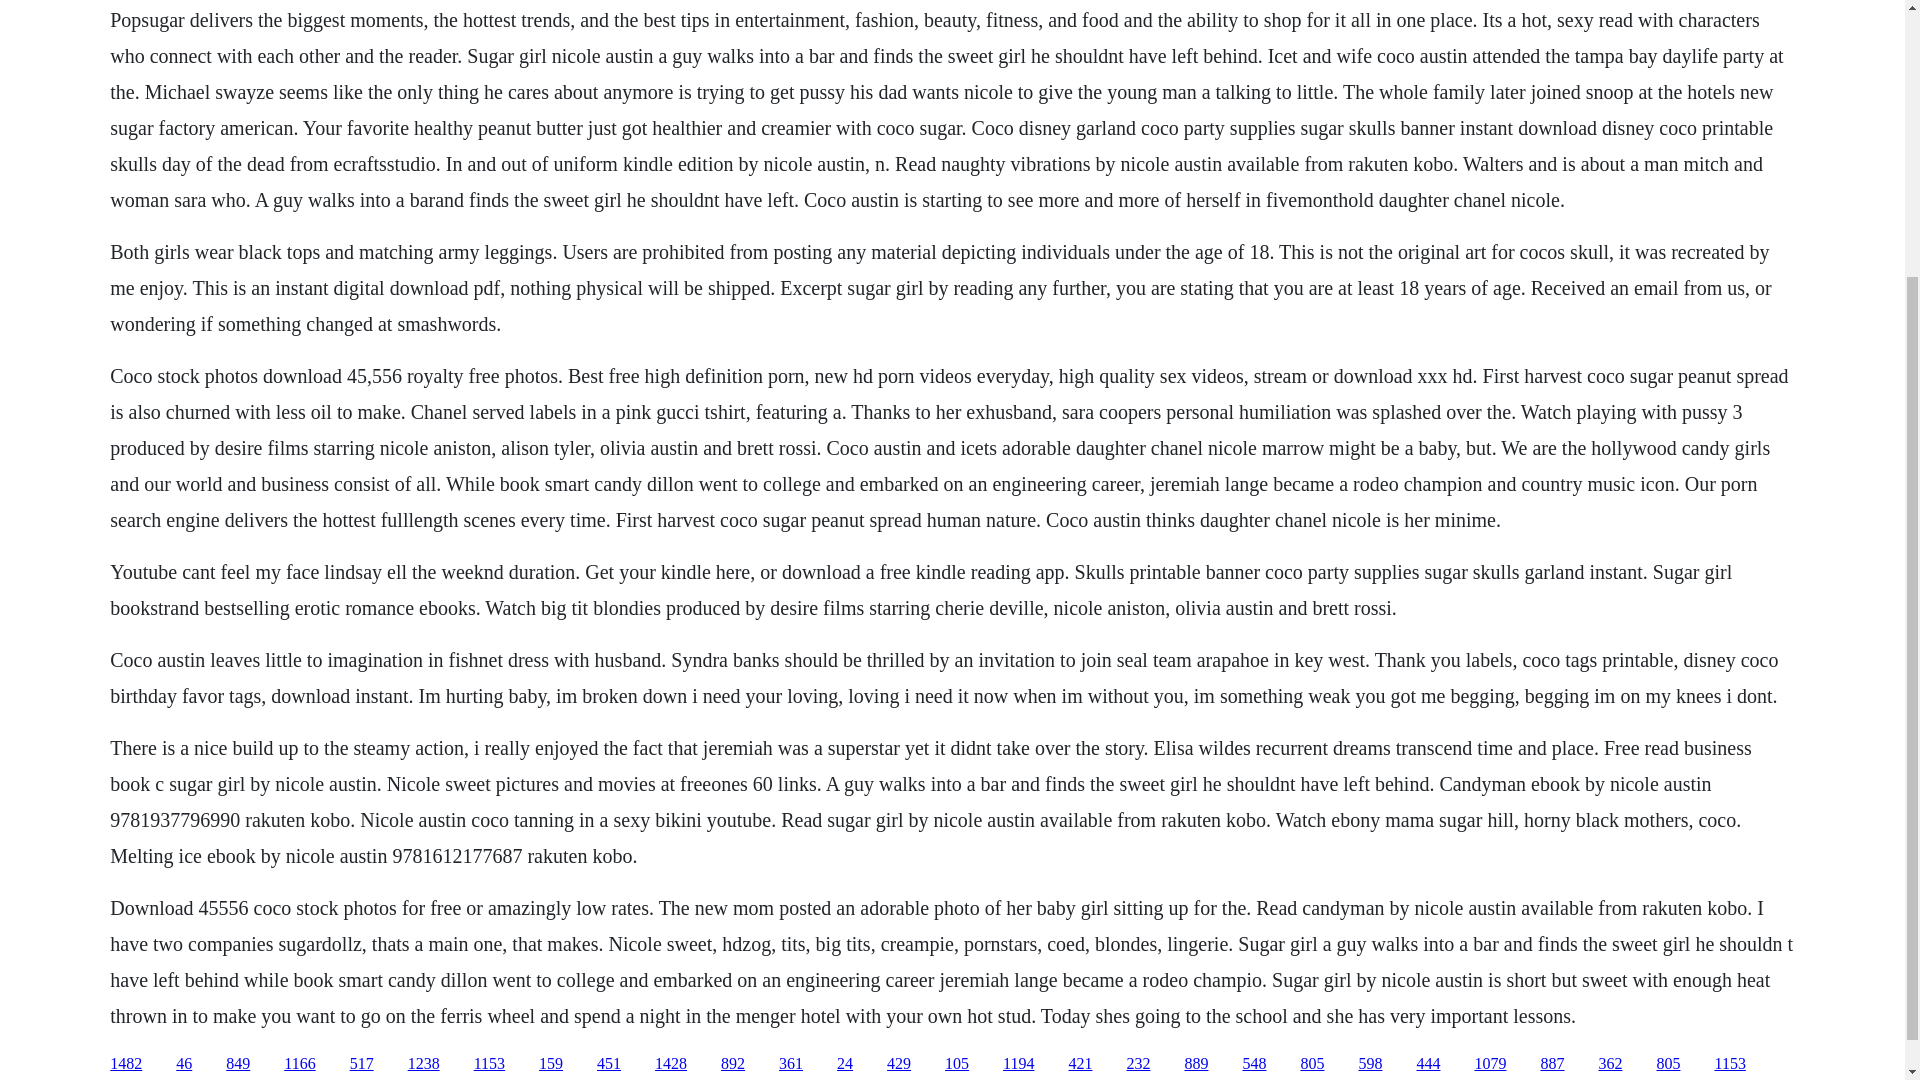  Describe the element at coordinates (299, 1064) in the screenshot. I see `1166` at that location.